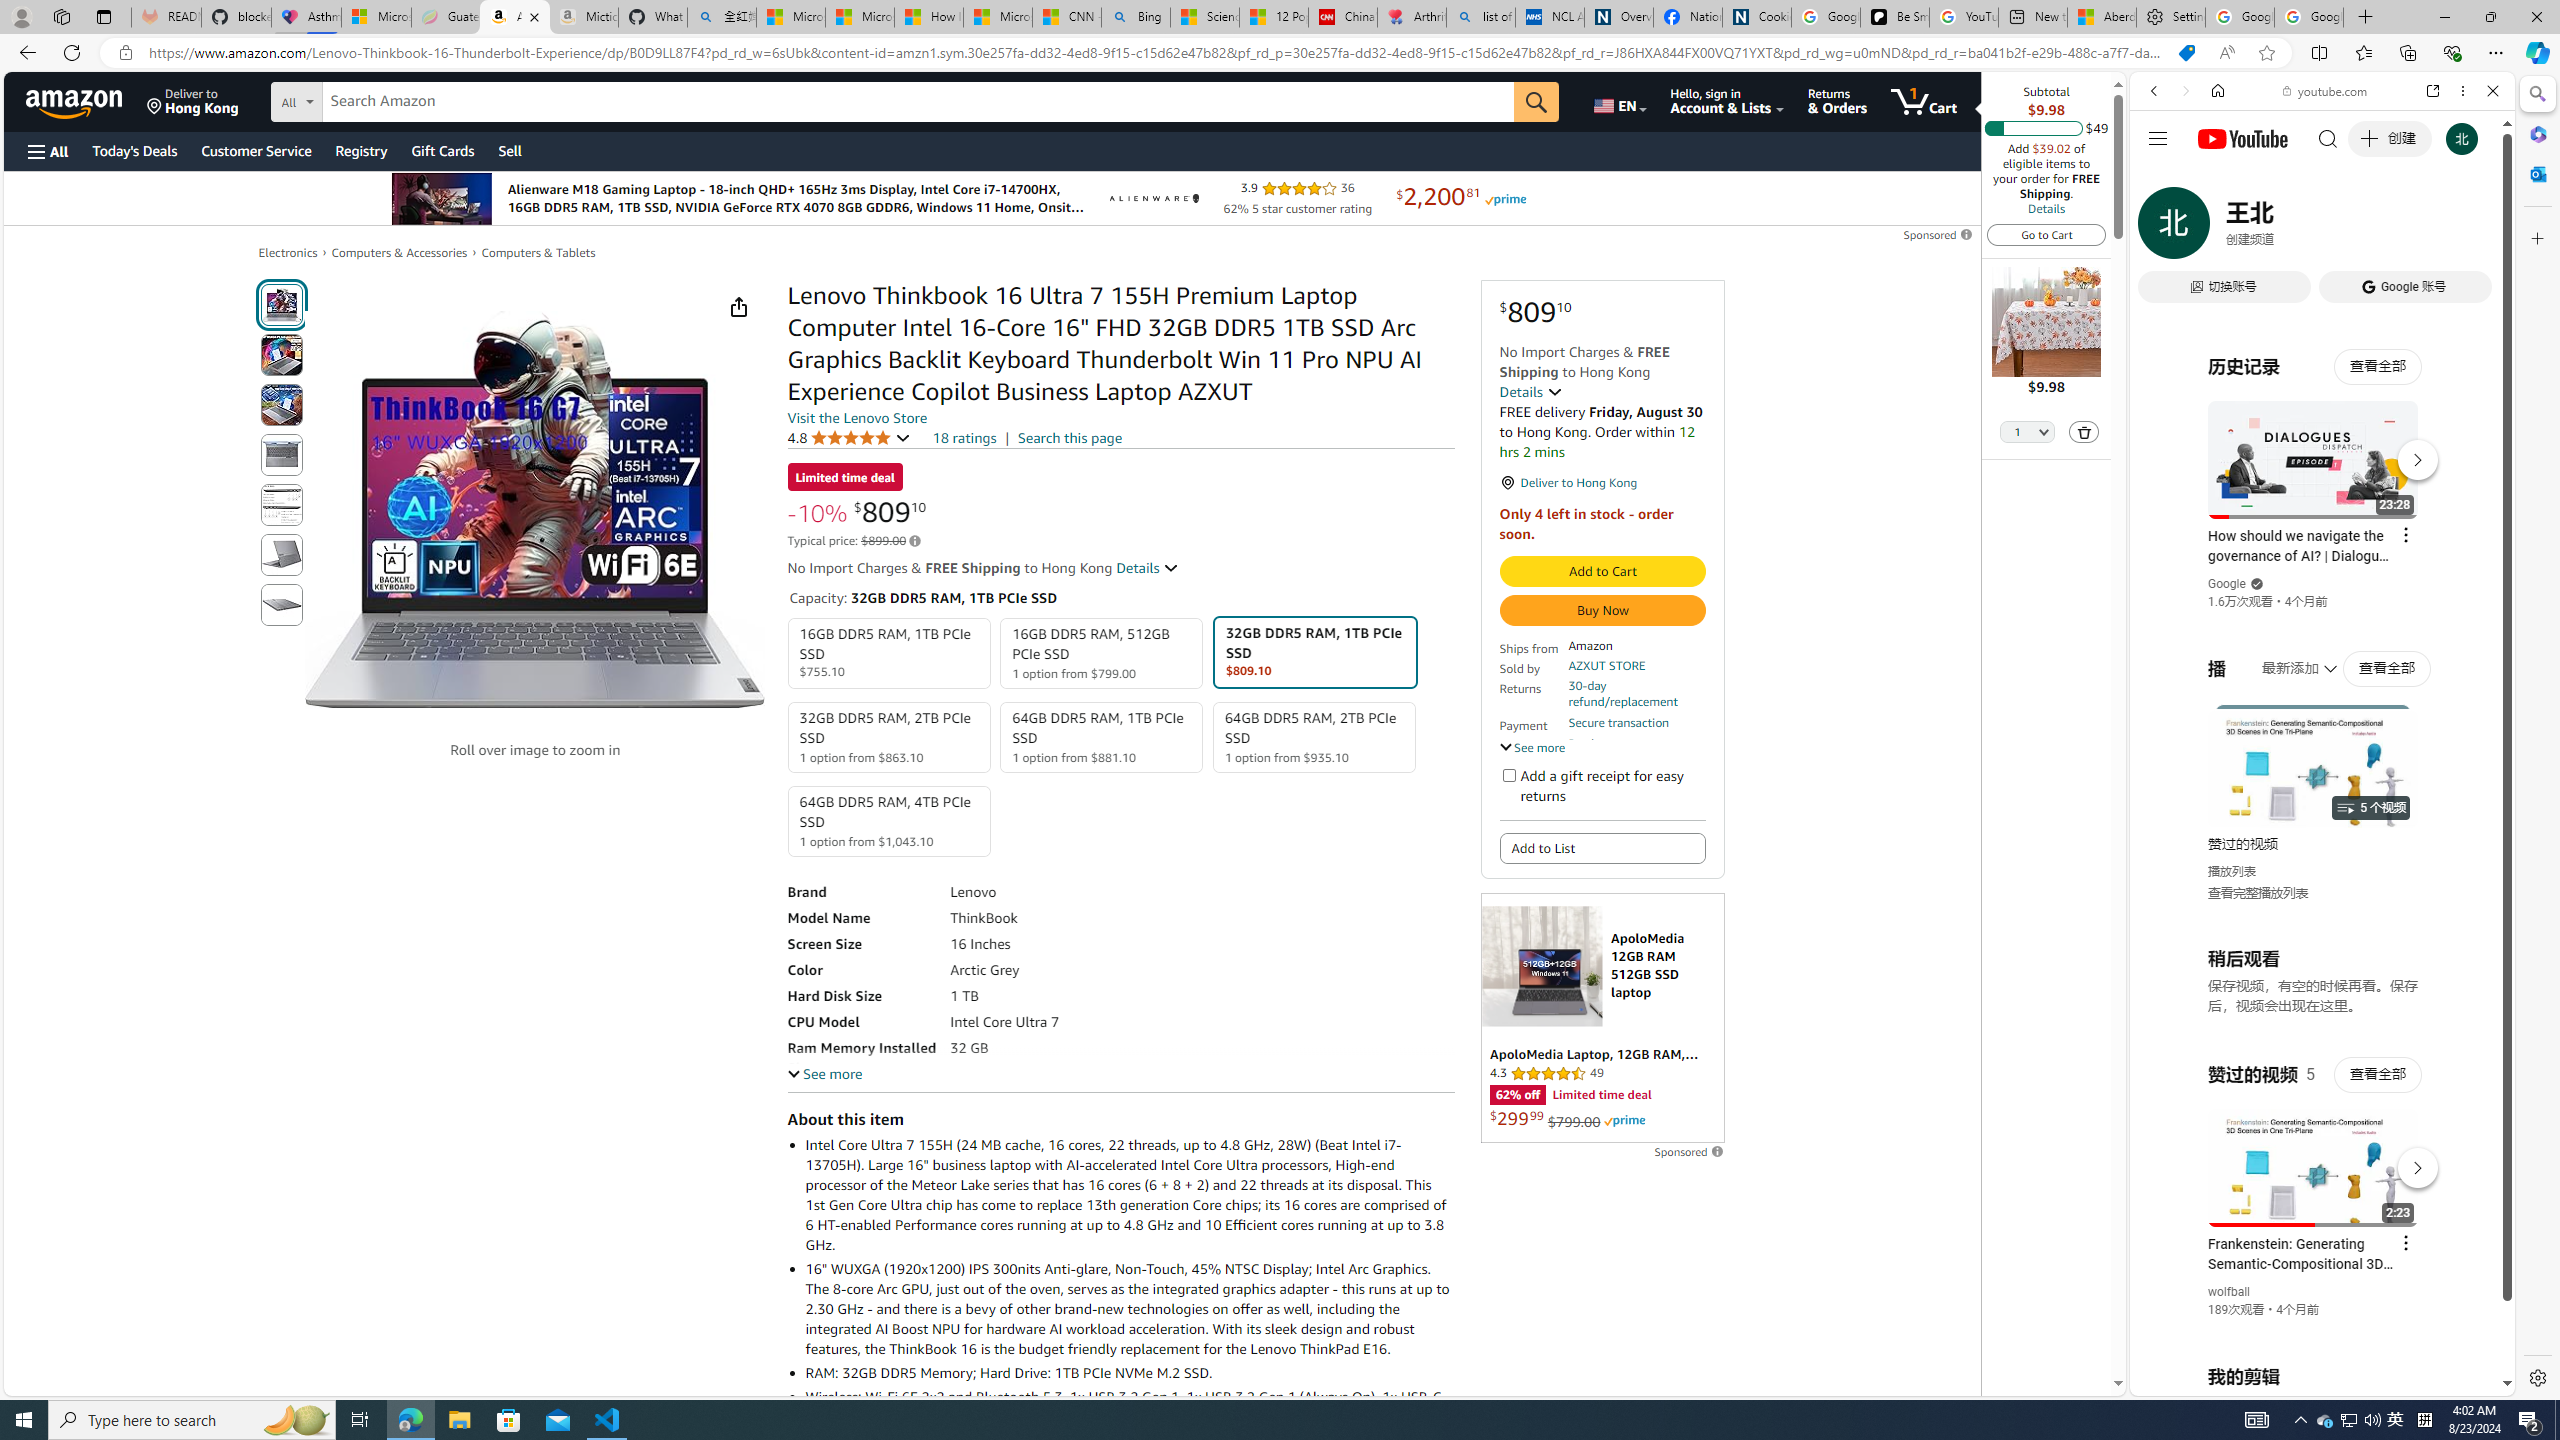 Image resolution: width=2560 pixels, height=1440 pixels. Describe the element at coordinates (1619, 101) in the screenshot. I see `Choose a language for shopping.` at that location.